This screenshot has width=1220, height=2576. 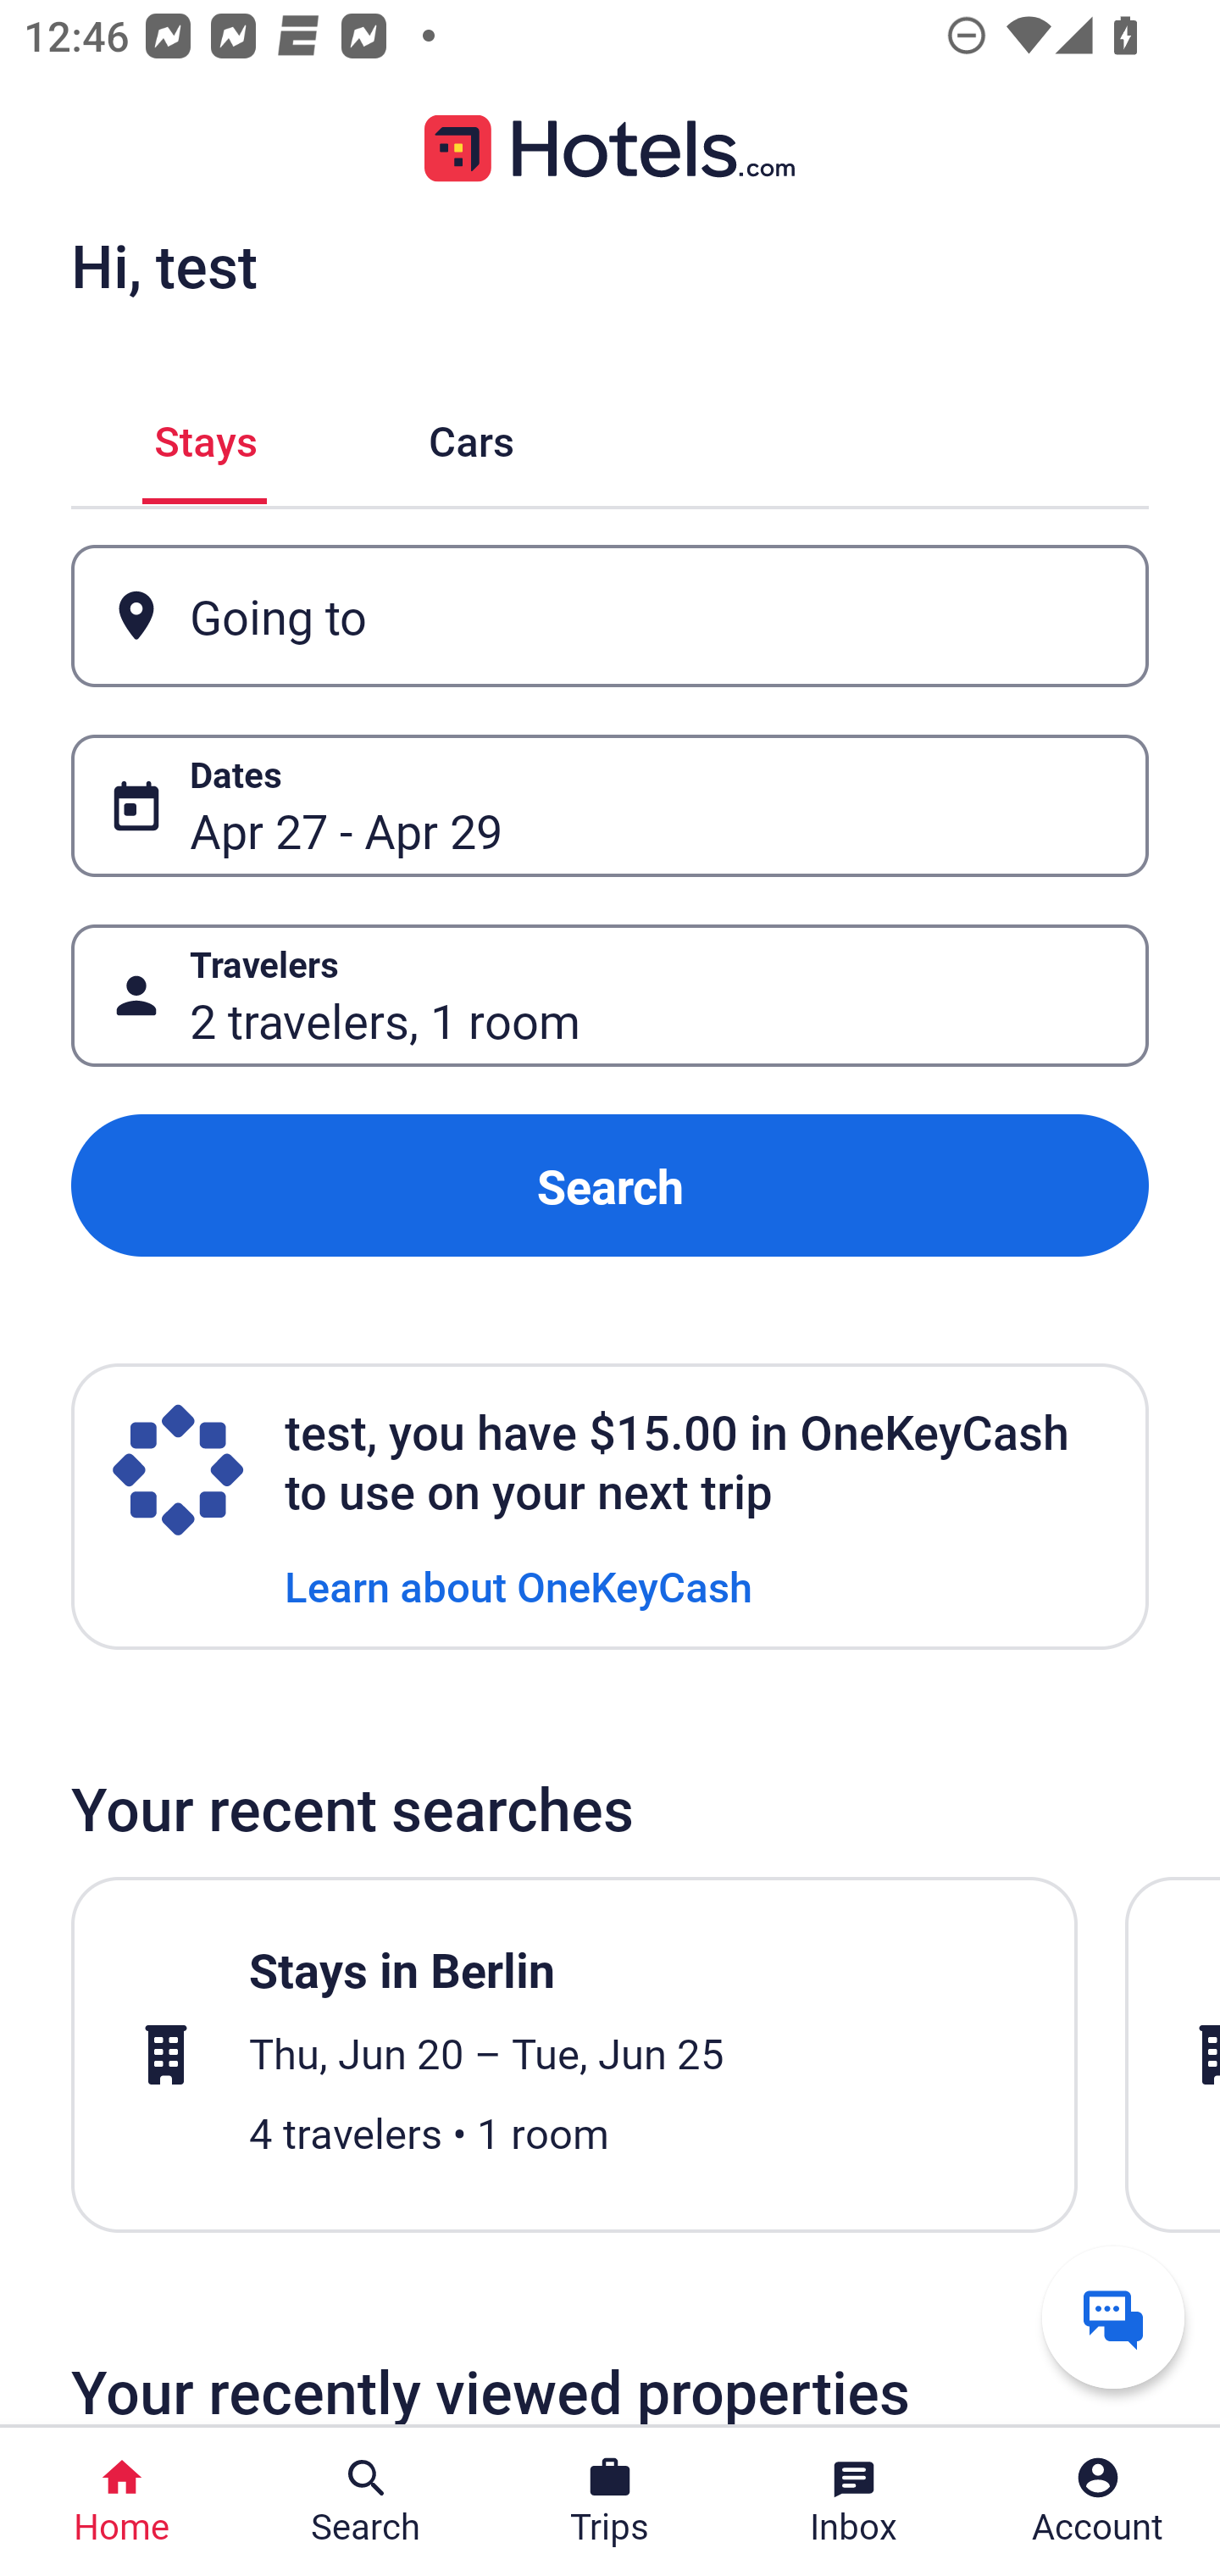 I want to click on Learn about OneKeyCash Learn about OneKeyCash Link, so click(x=518, y=1585).